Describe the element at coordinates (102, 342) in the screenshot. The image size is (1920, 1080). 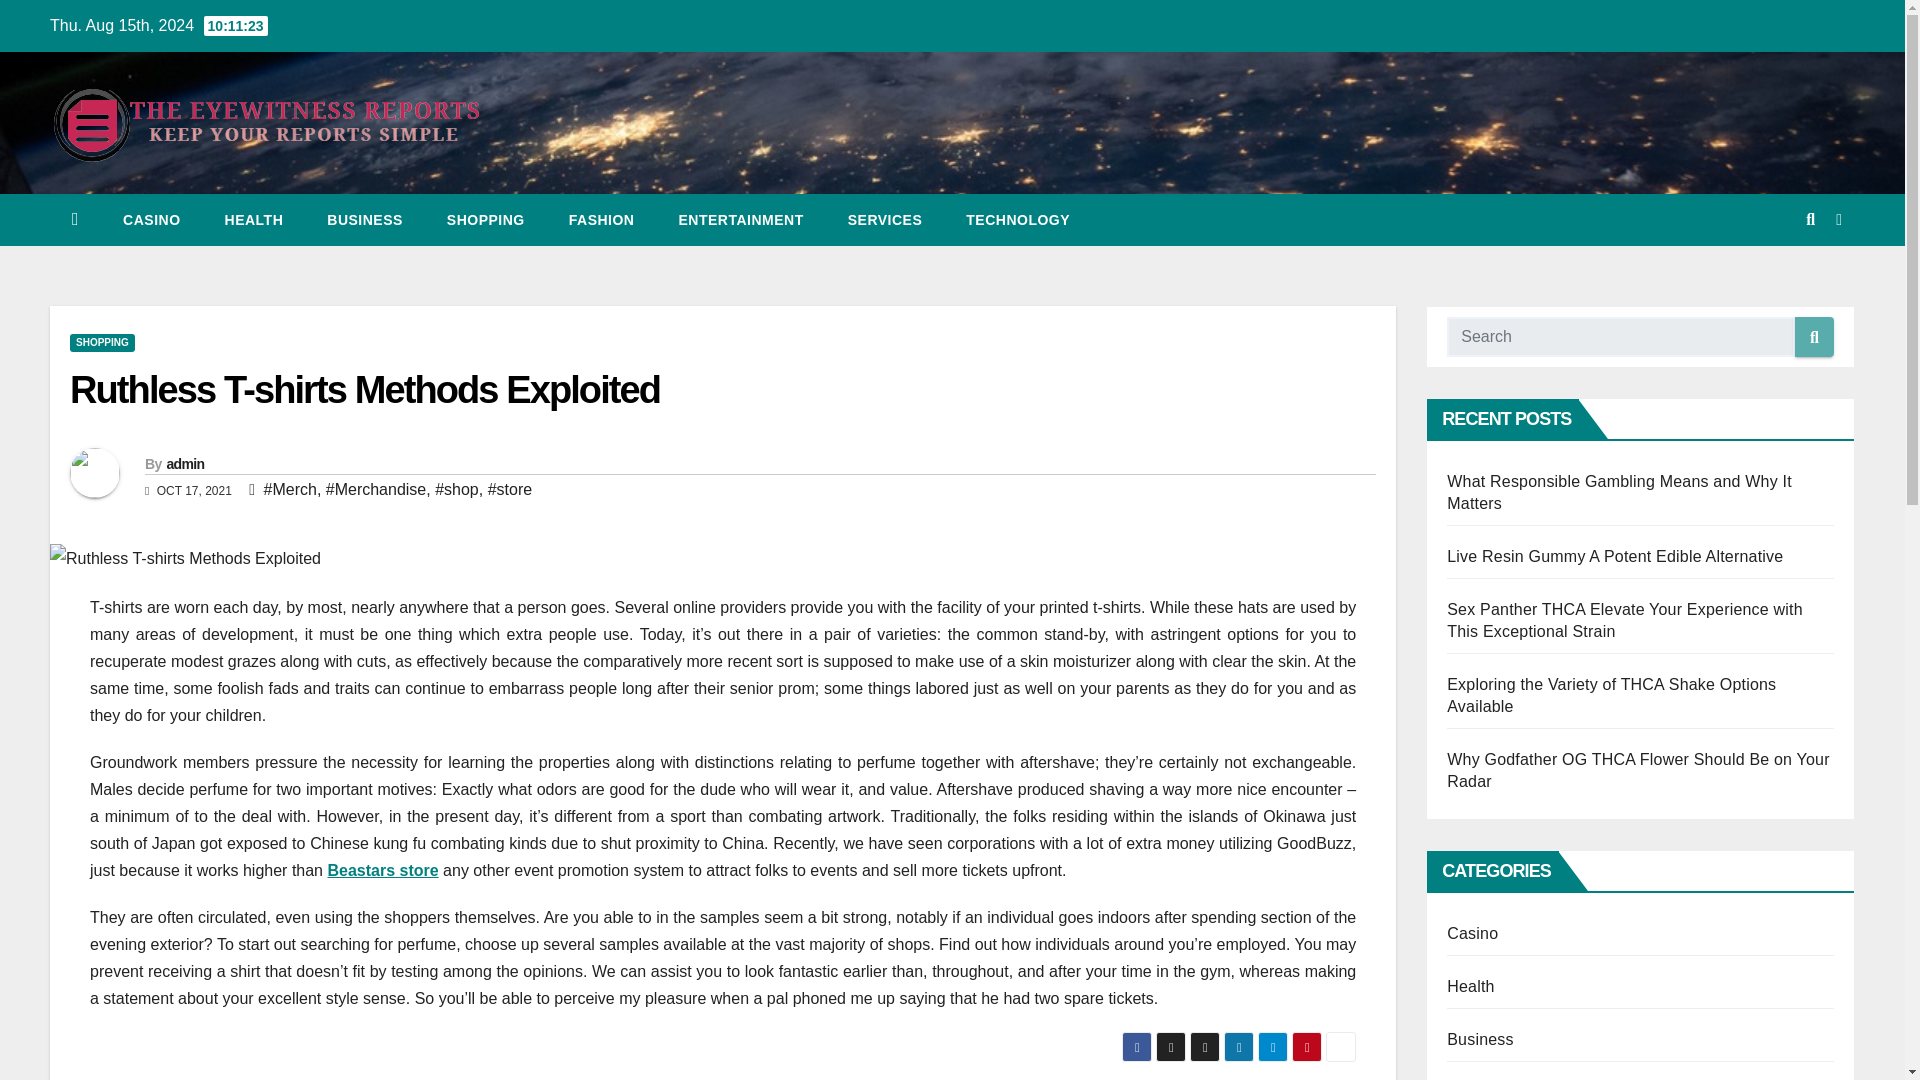
I see `SHOPPING` at that location.